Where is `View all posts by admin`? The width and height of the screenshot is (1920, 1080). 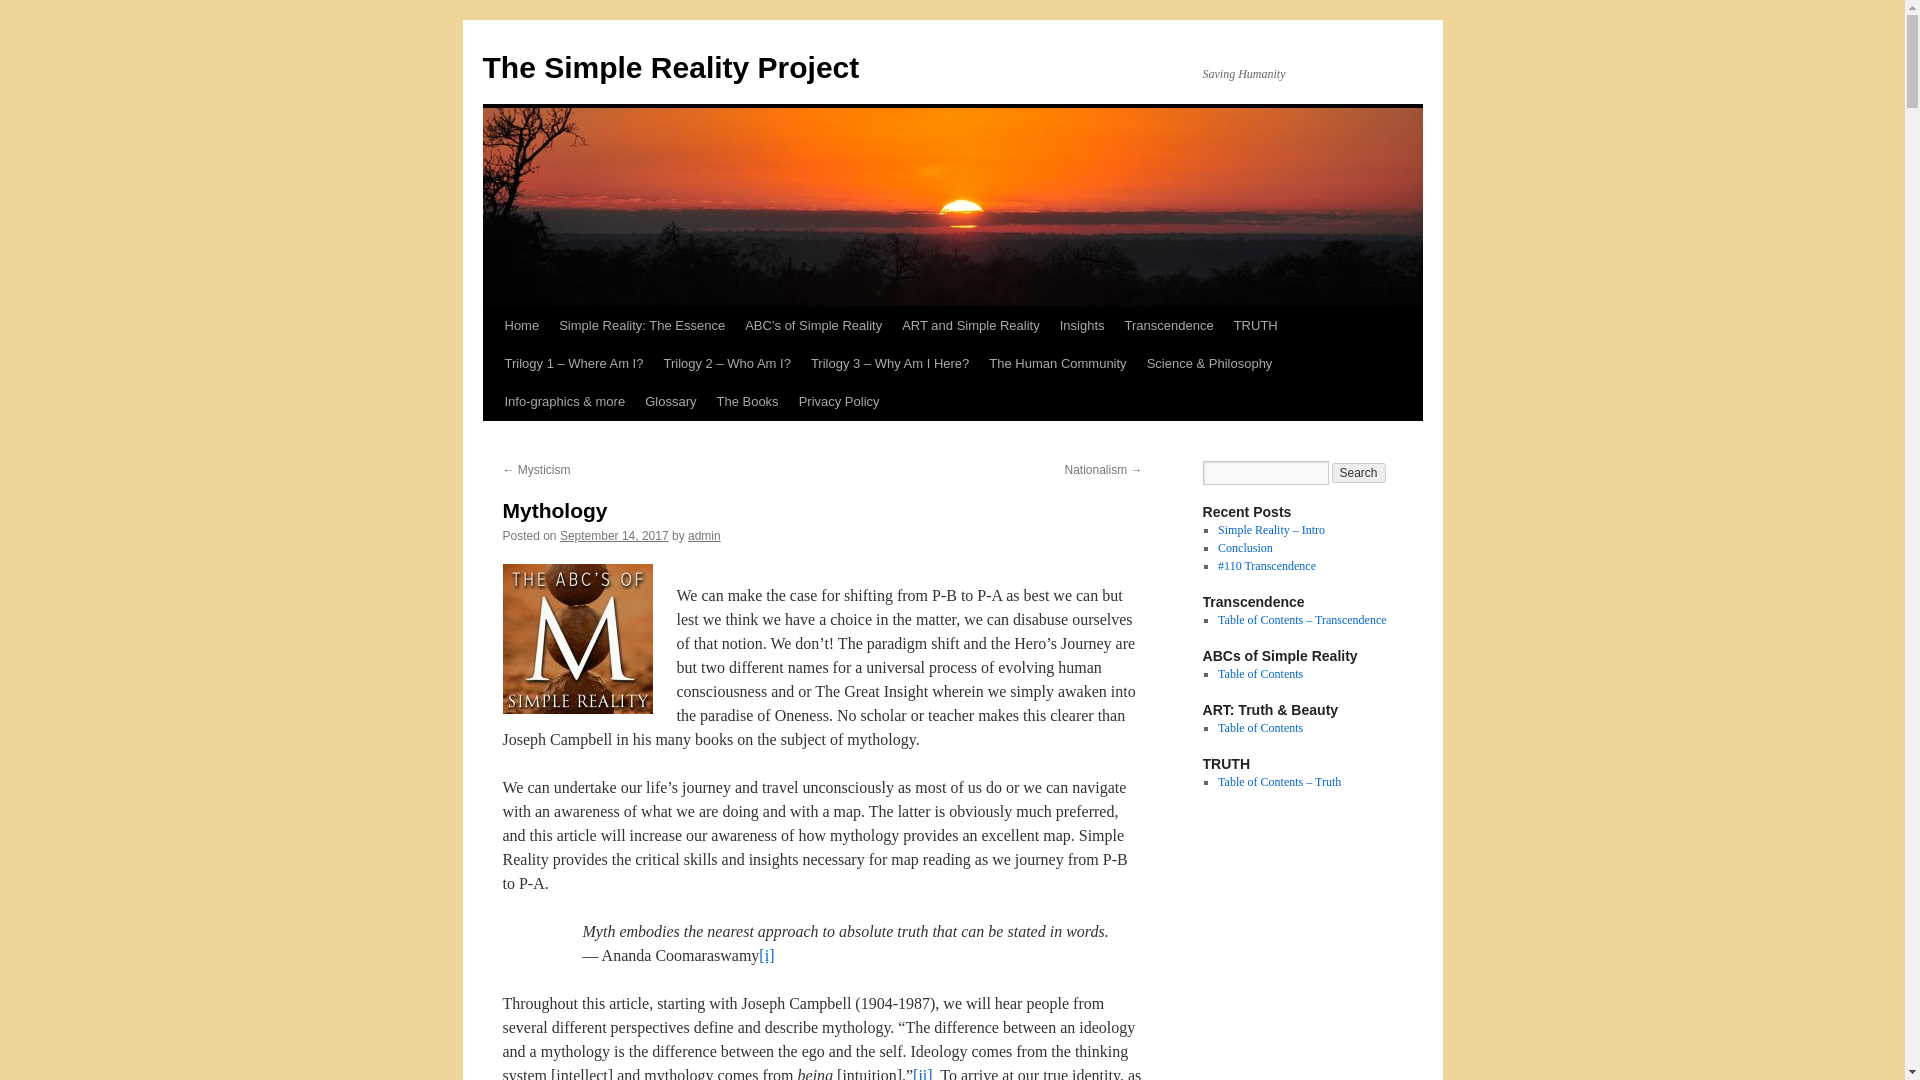
View all posts by admin is located at coordinates (704, 536).